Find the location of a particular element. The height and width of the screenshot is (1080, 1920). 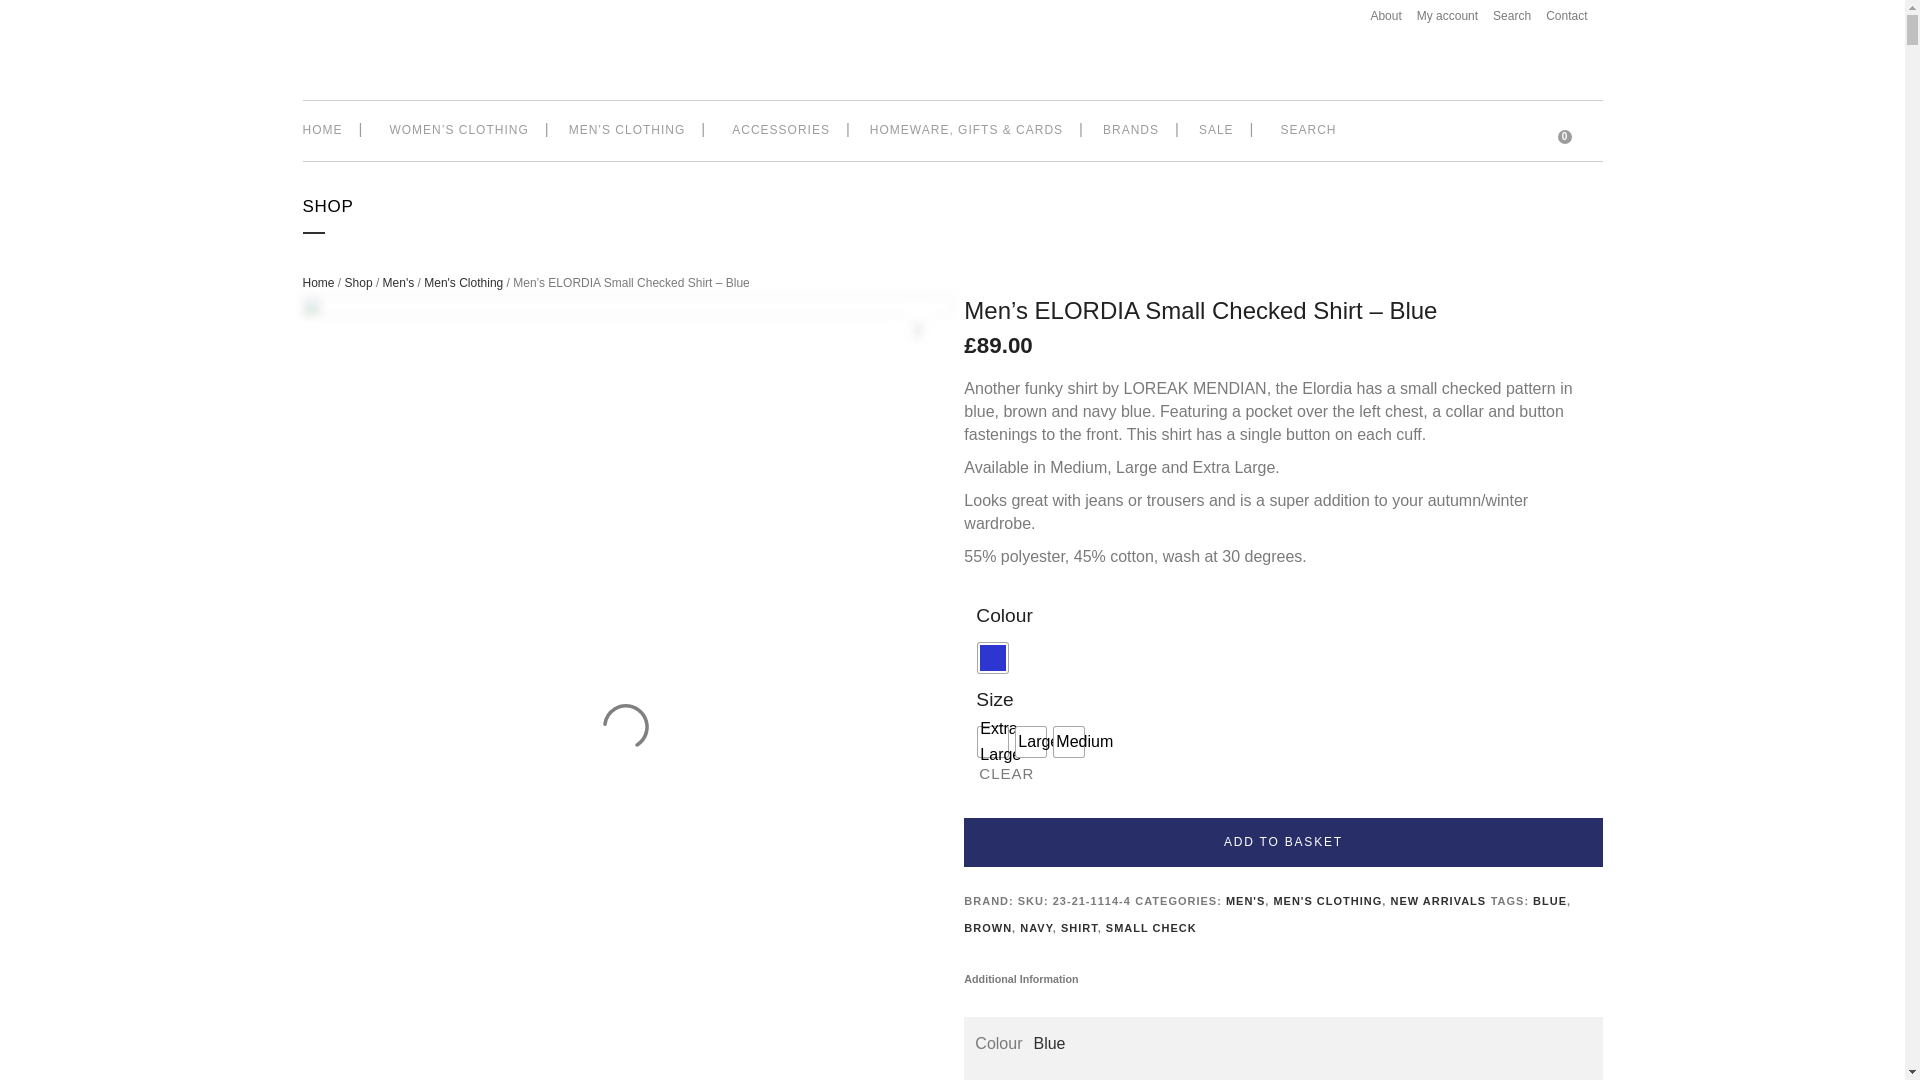

ACCESSORIES is located at coordinates (777, 130).